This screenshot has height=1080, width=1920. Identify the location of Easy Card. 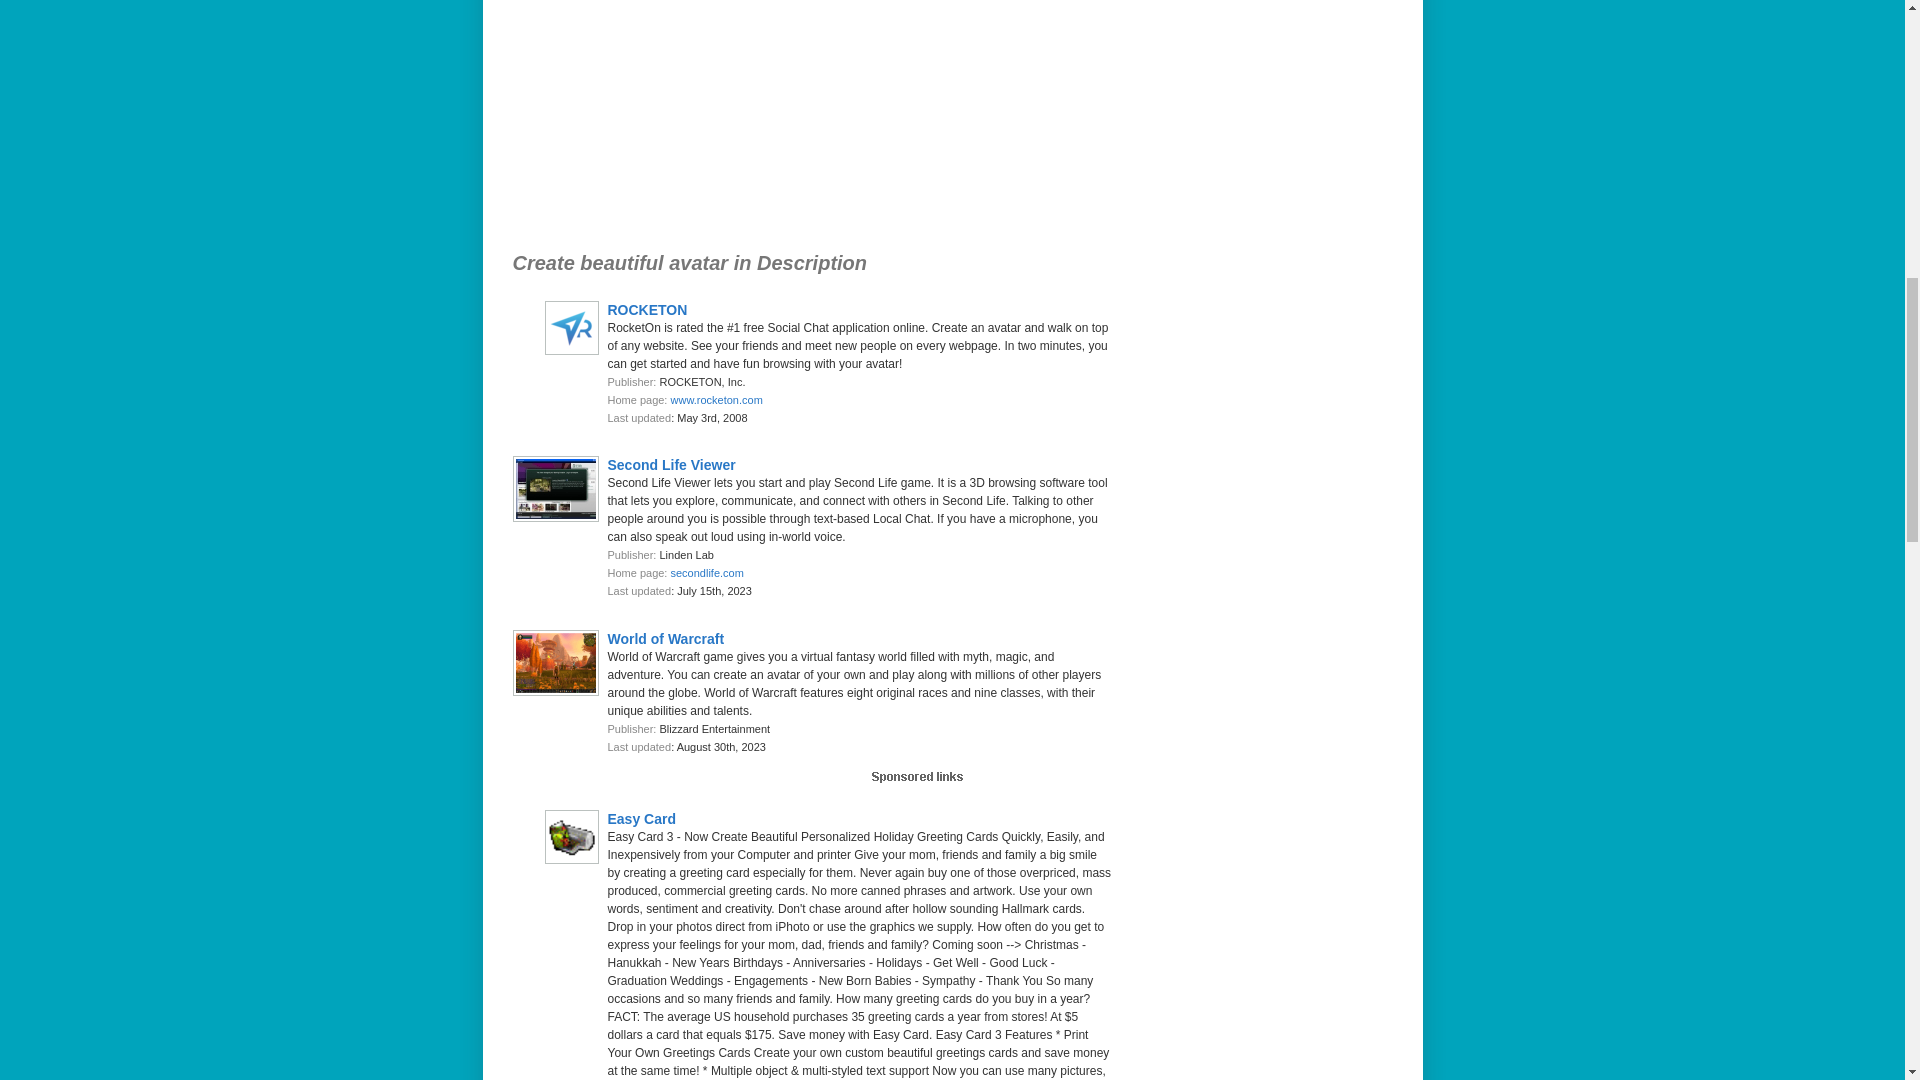
(642, 818).